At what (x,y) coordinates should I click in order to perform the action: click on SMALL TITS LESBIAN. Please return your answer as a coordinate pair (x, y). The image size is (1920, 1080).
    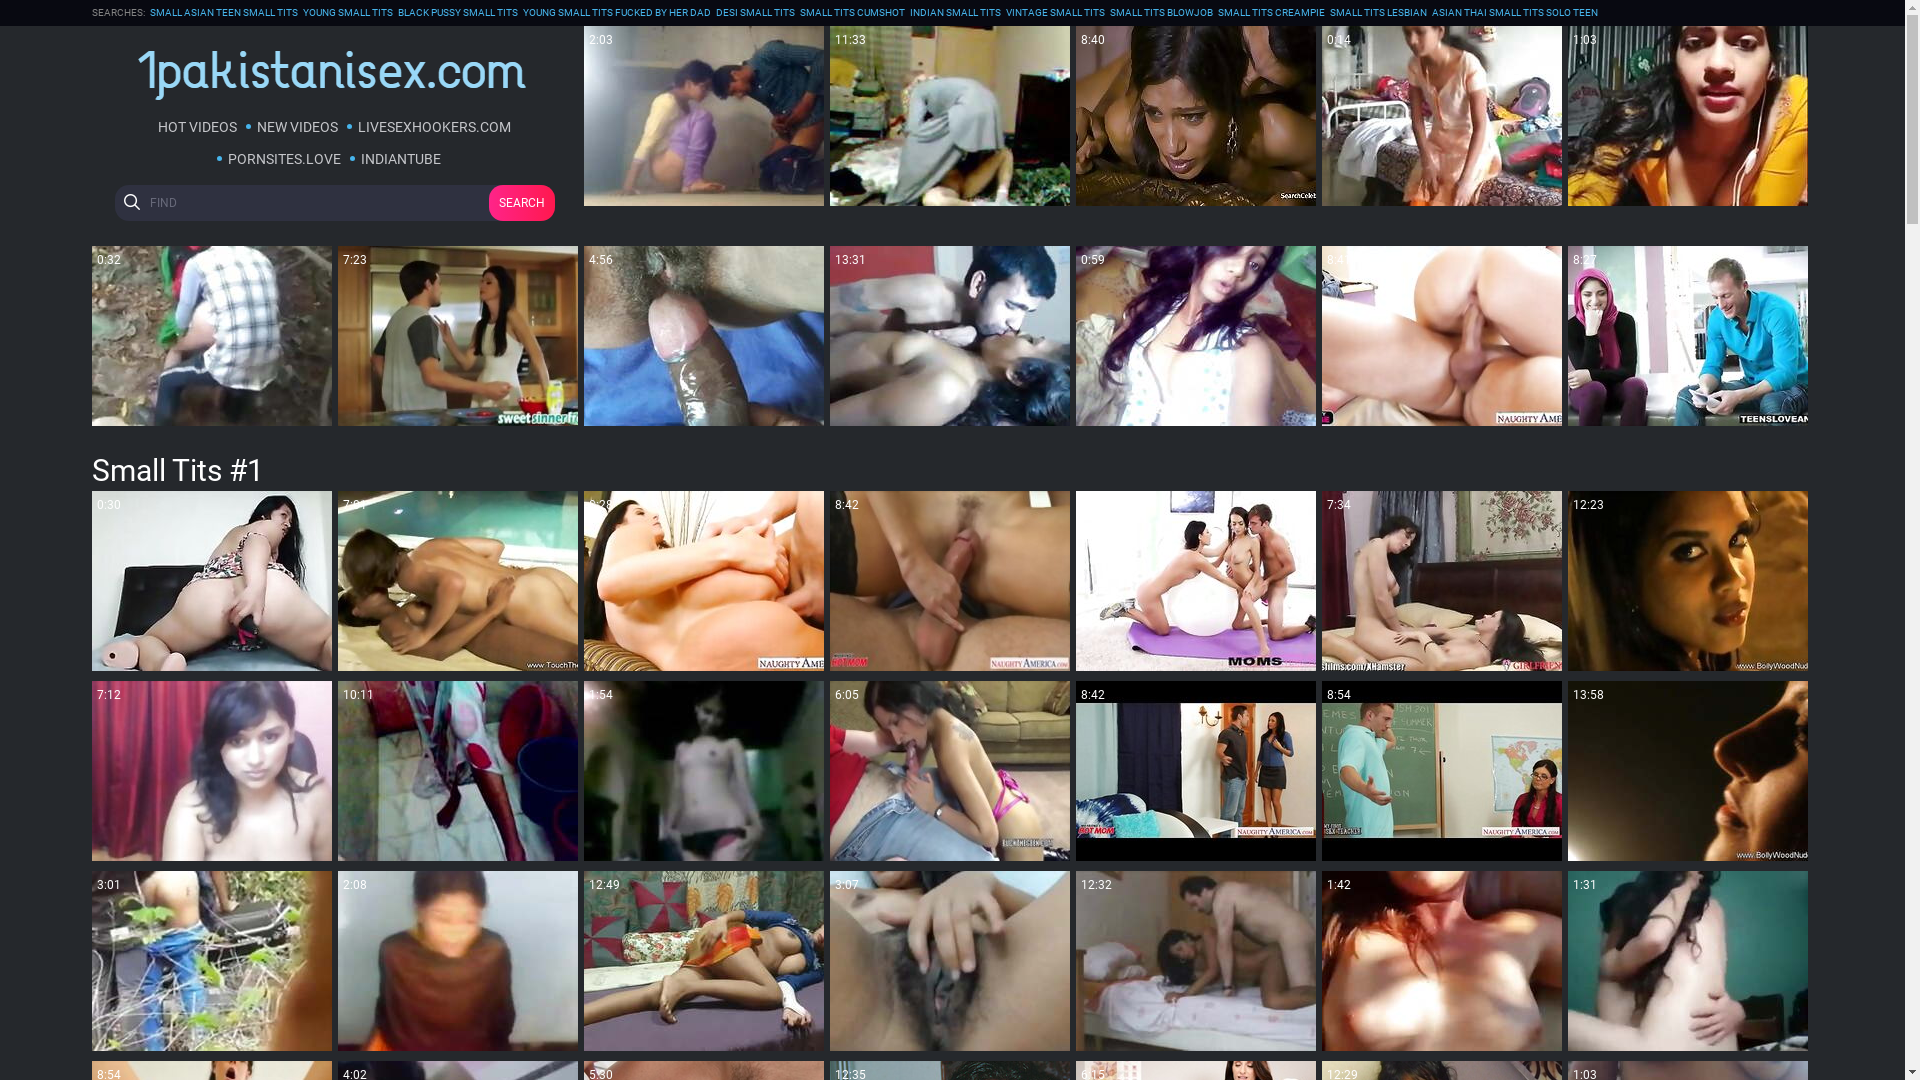
    Looking at the image, I should click on (1378, 13).